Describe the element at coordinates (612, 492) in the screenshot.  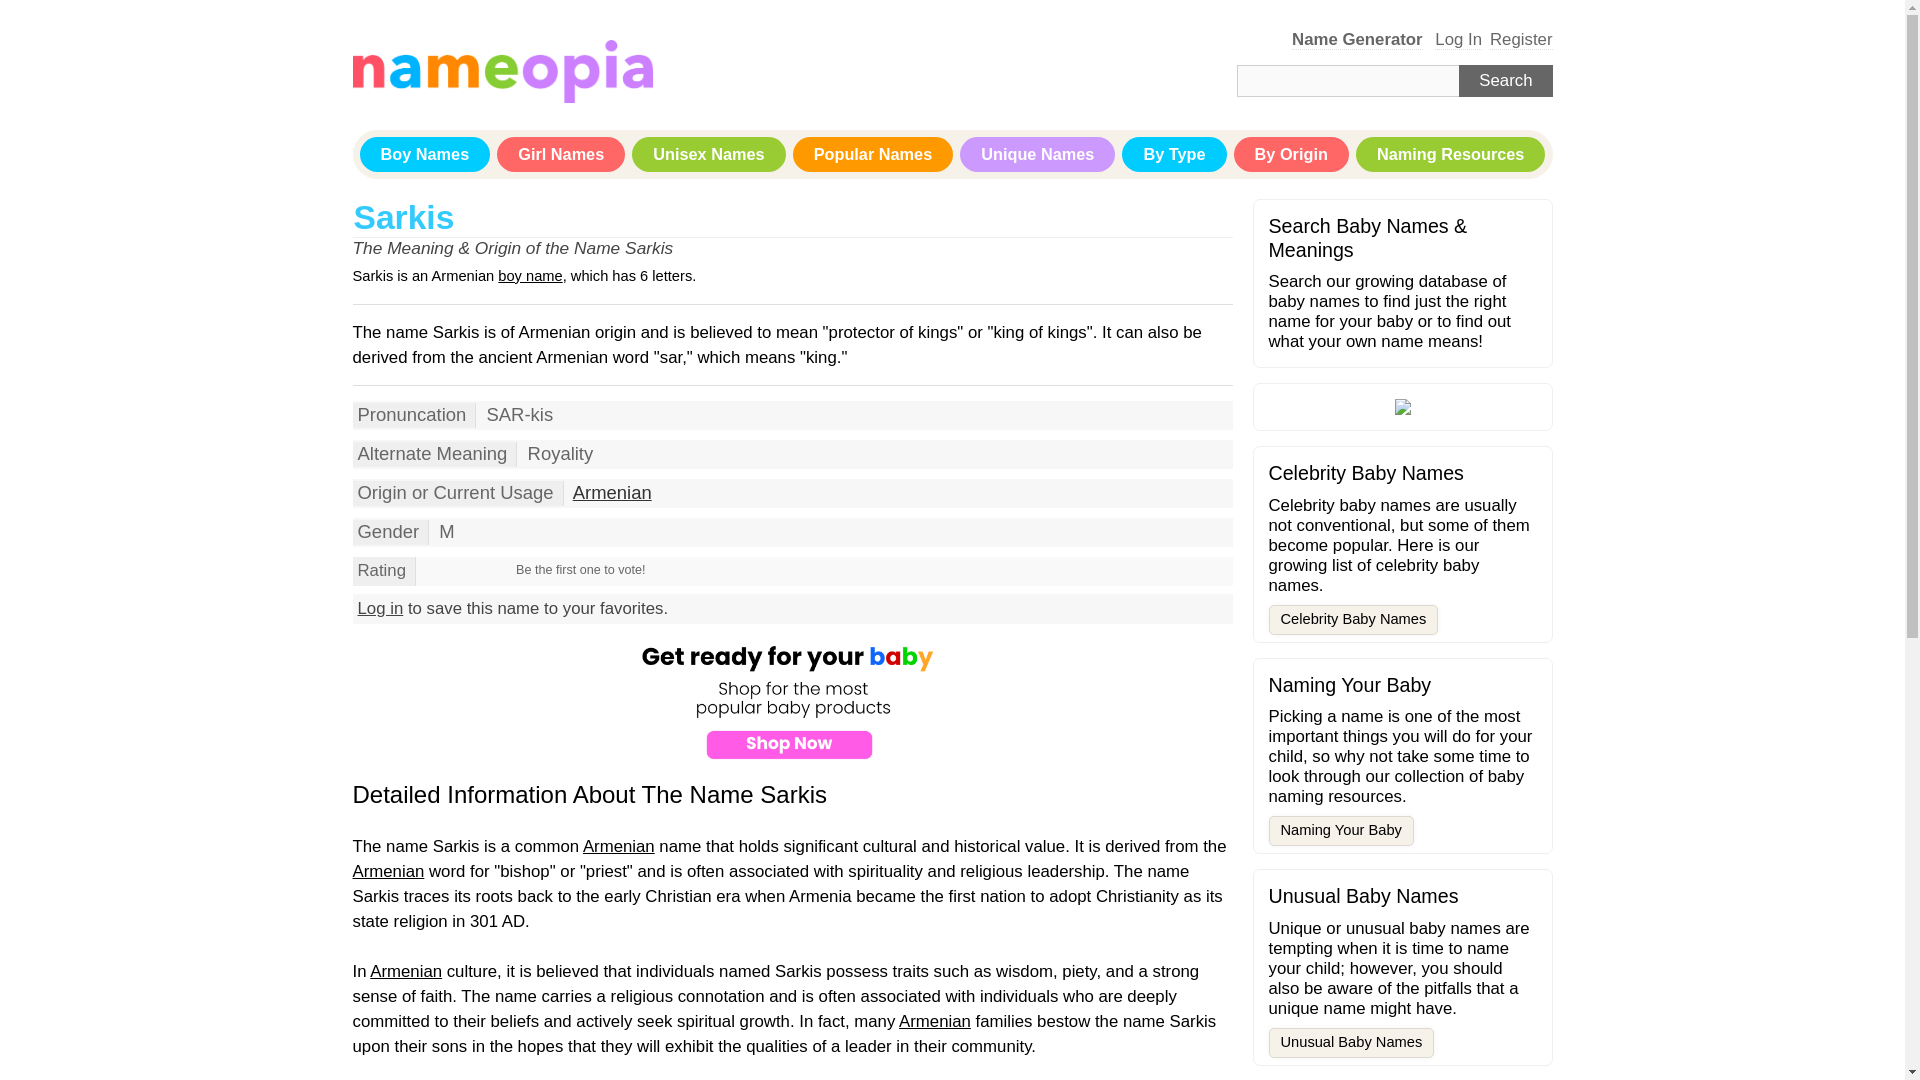
I see `Armenian` at that location.